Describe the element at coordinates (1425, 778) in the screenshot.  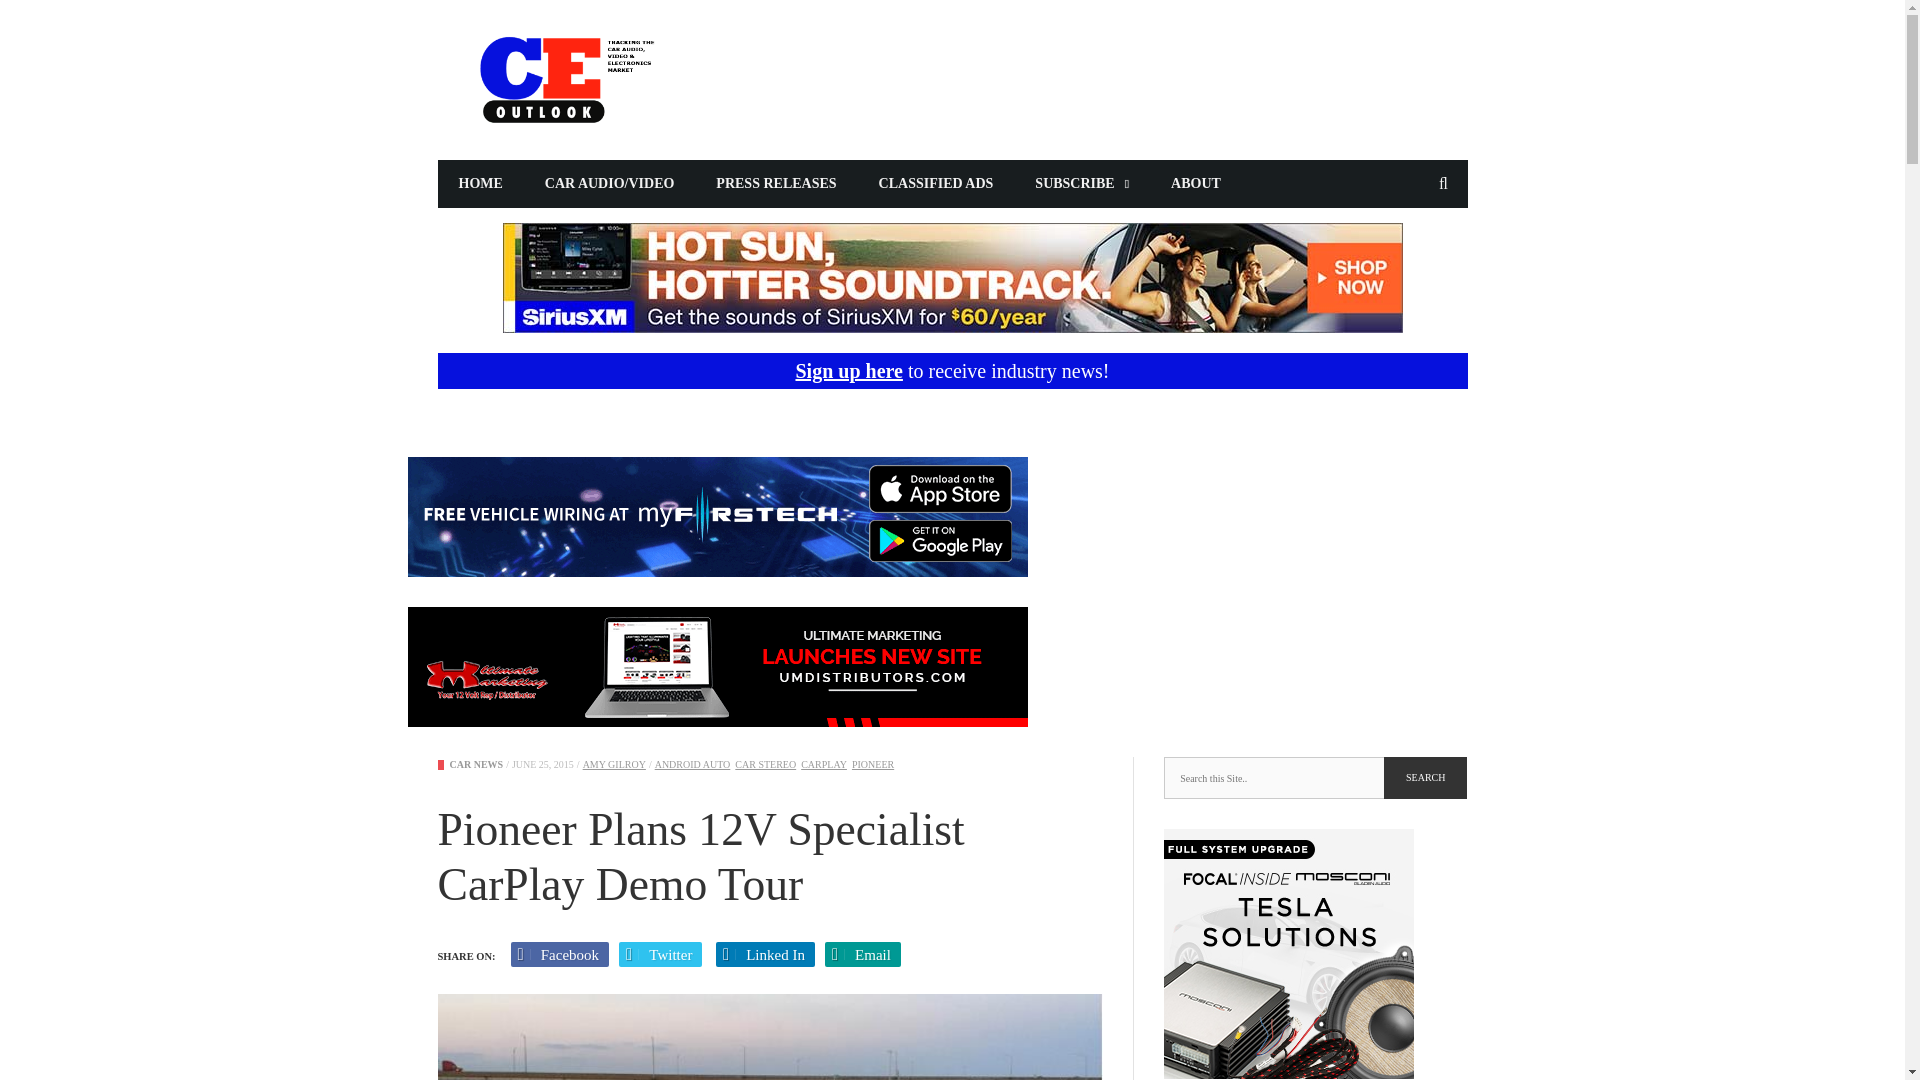
I see `Search` at that location.